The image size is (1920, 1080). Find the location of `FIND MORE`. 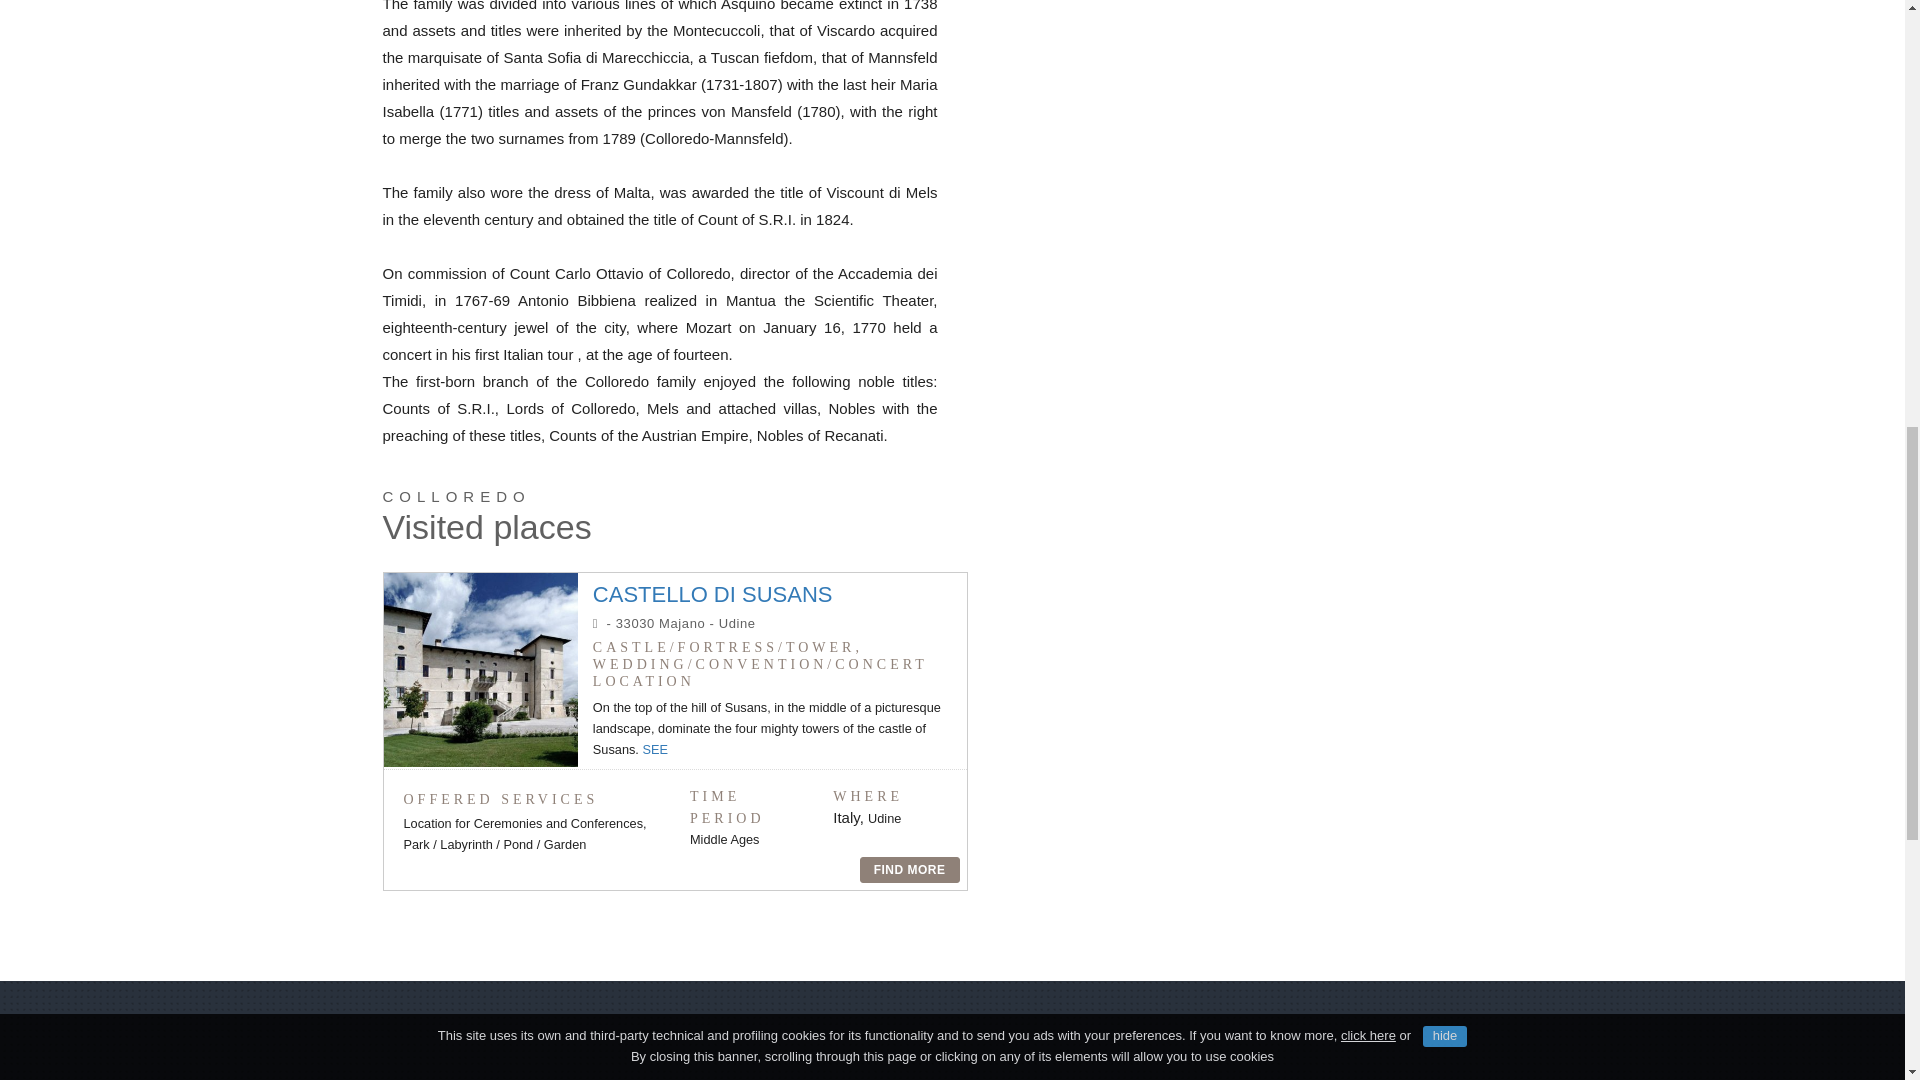

FIND MORE is located at coordinates (910, 870).